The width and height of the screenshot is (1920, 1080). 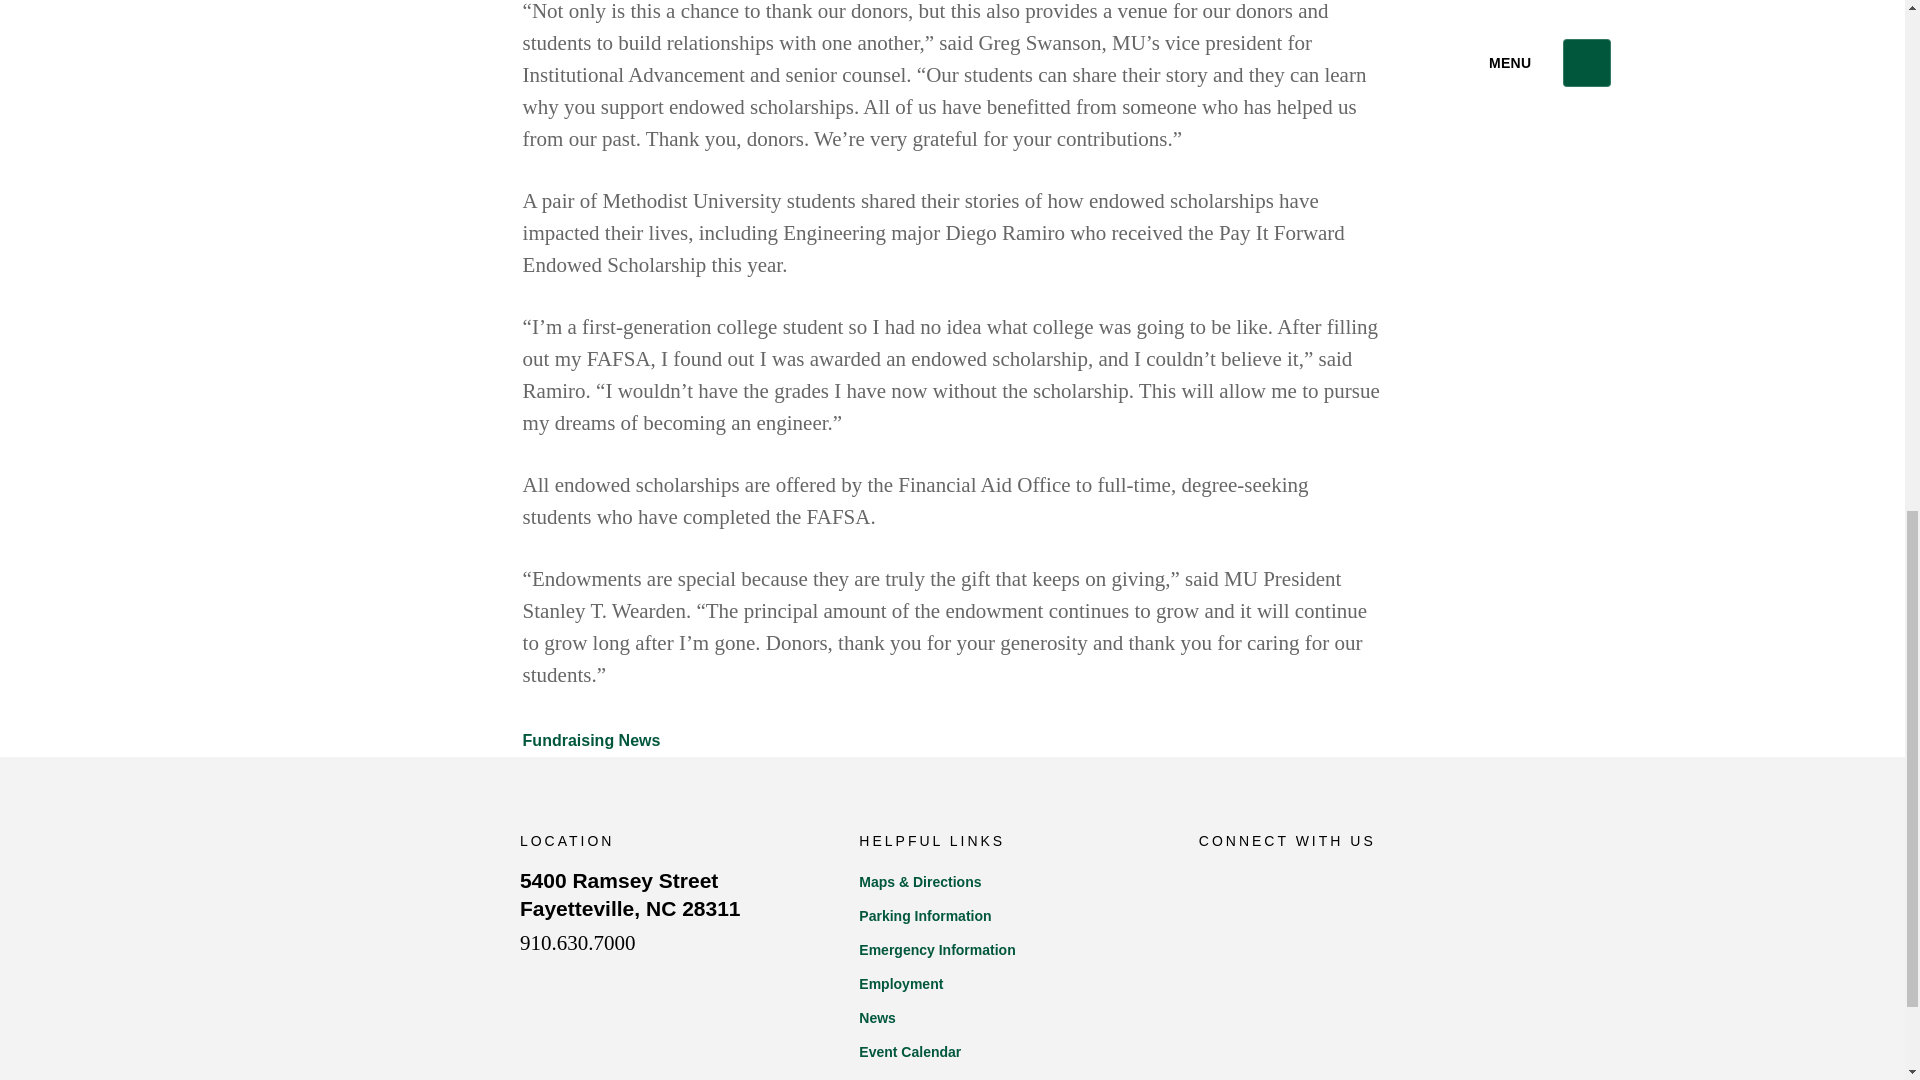 What do you see at coordinates (1267, 884) in the screenshot?
I see `Employment` at bounding box center [1267, 884].